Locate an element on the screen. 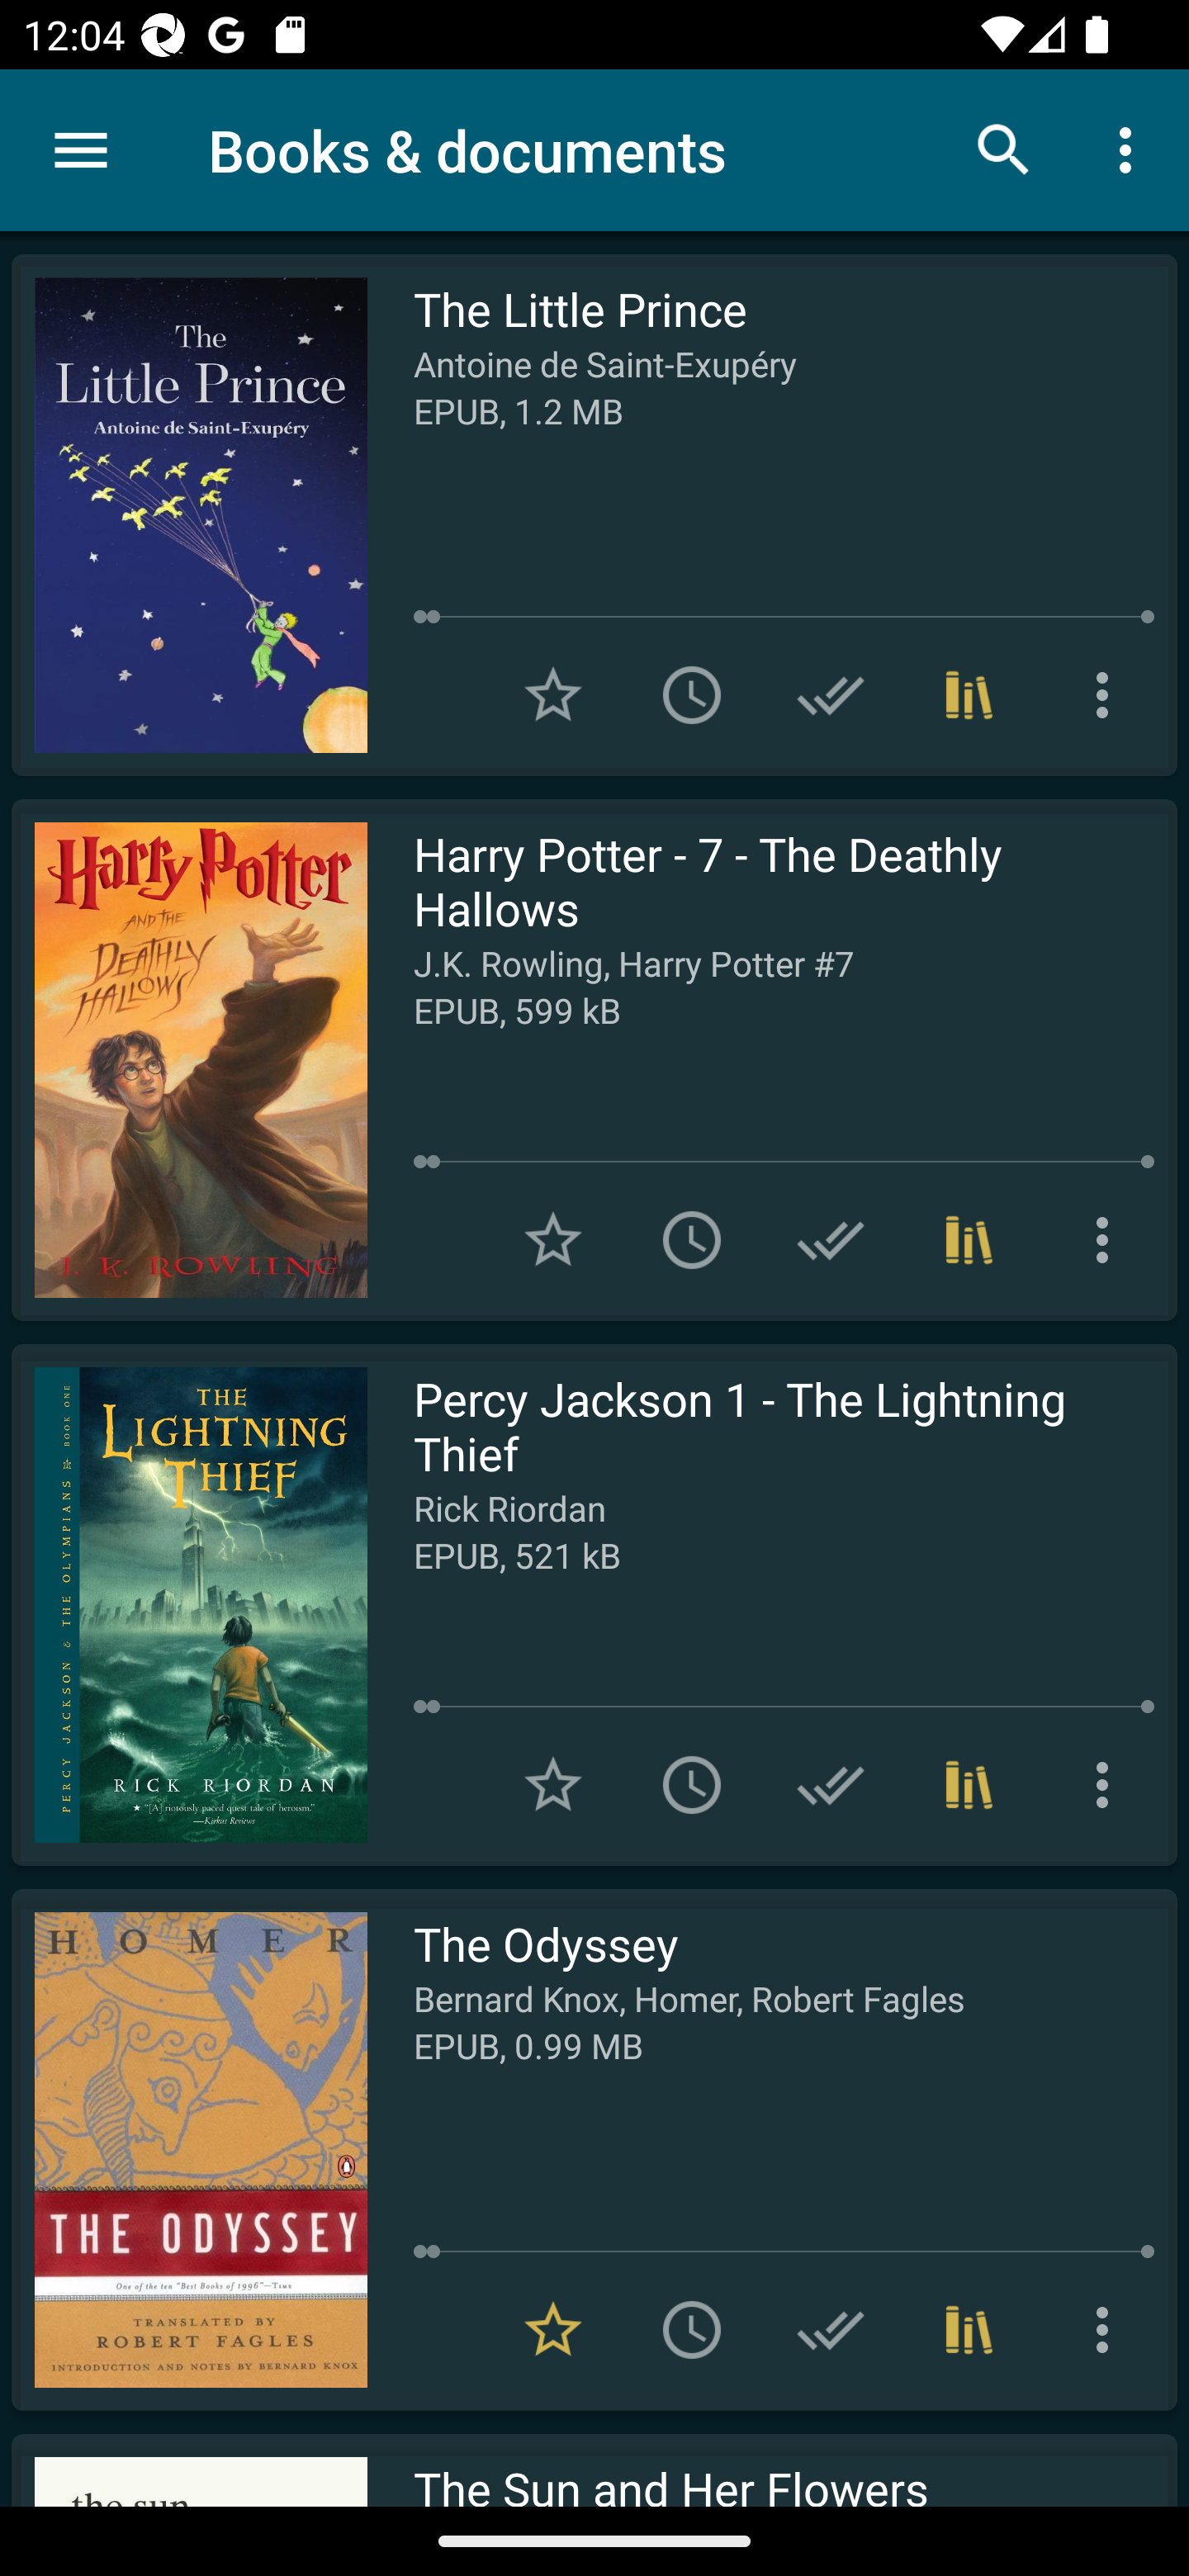 The width and height of the screenshot is (1189, 2576). Collections (1) is located at coordinates (969, 695).